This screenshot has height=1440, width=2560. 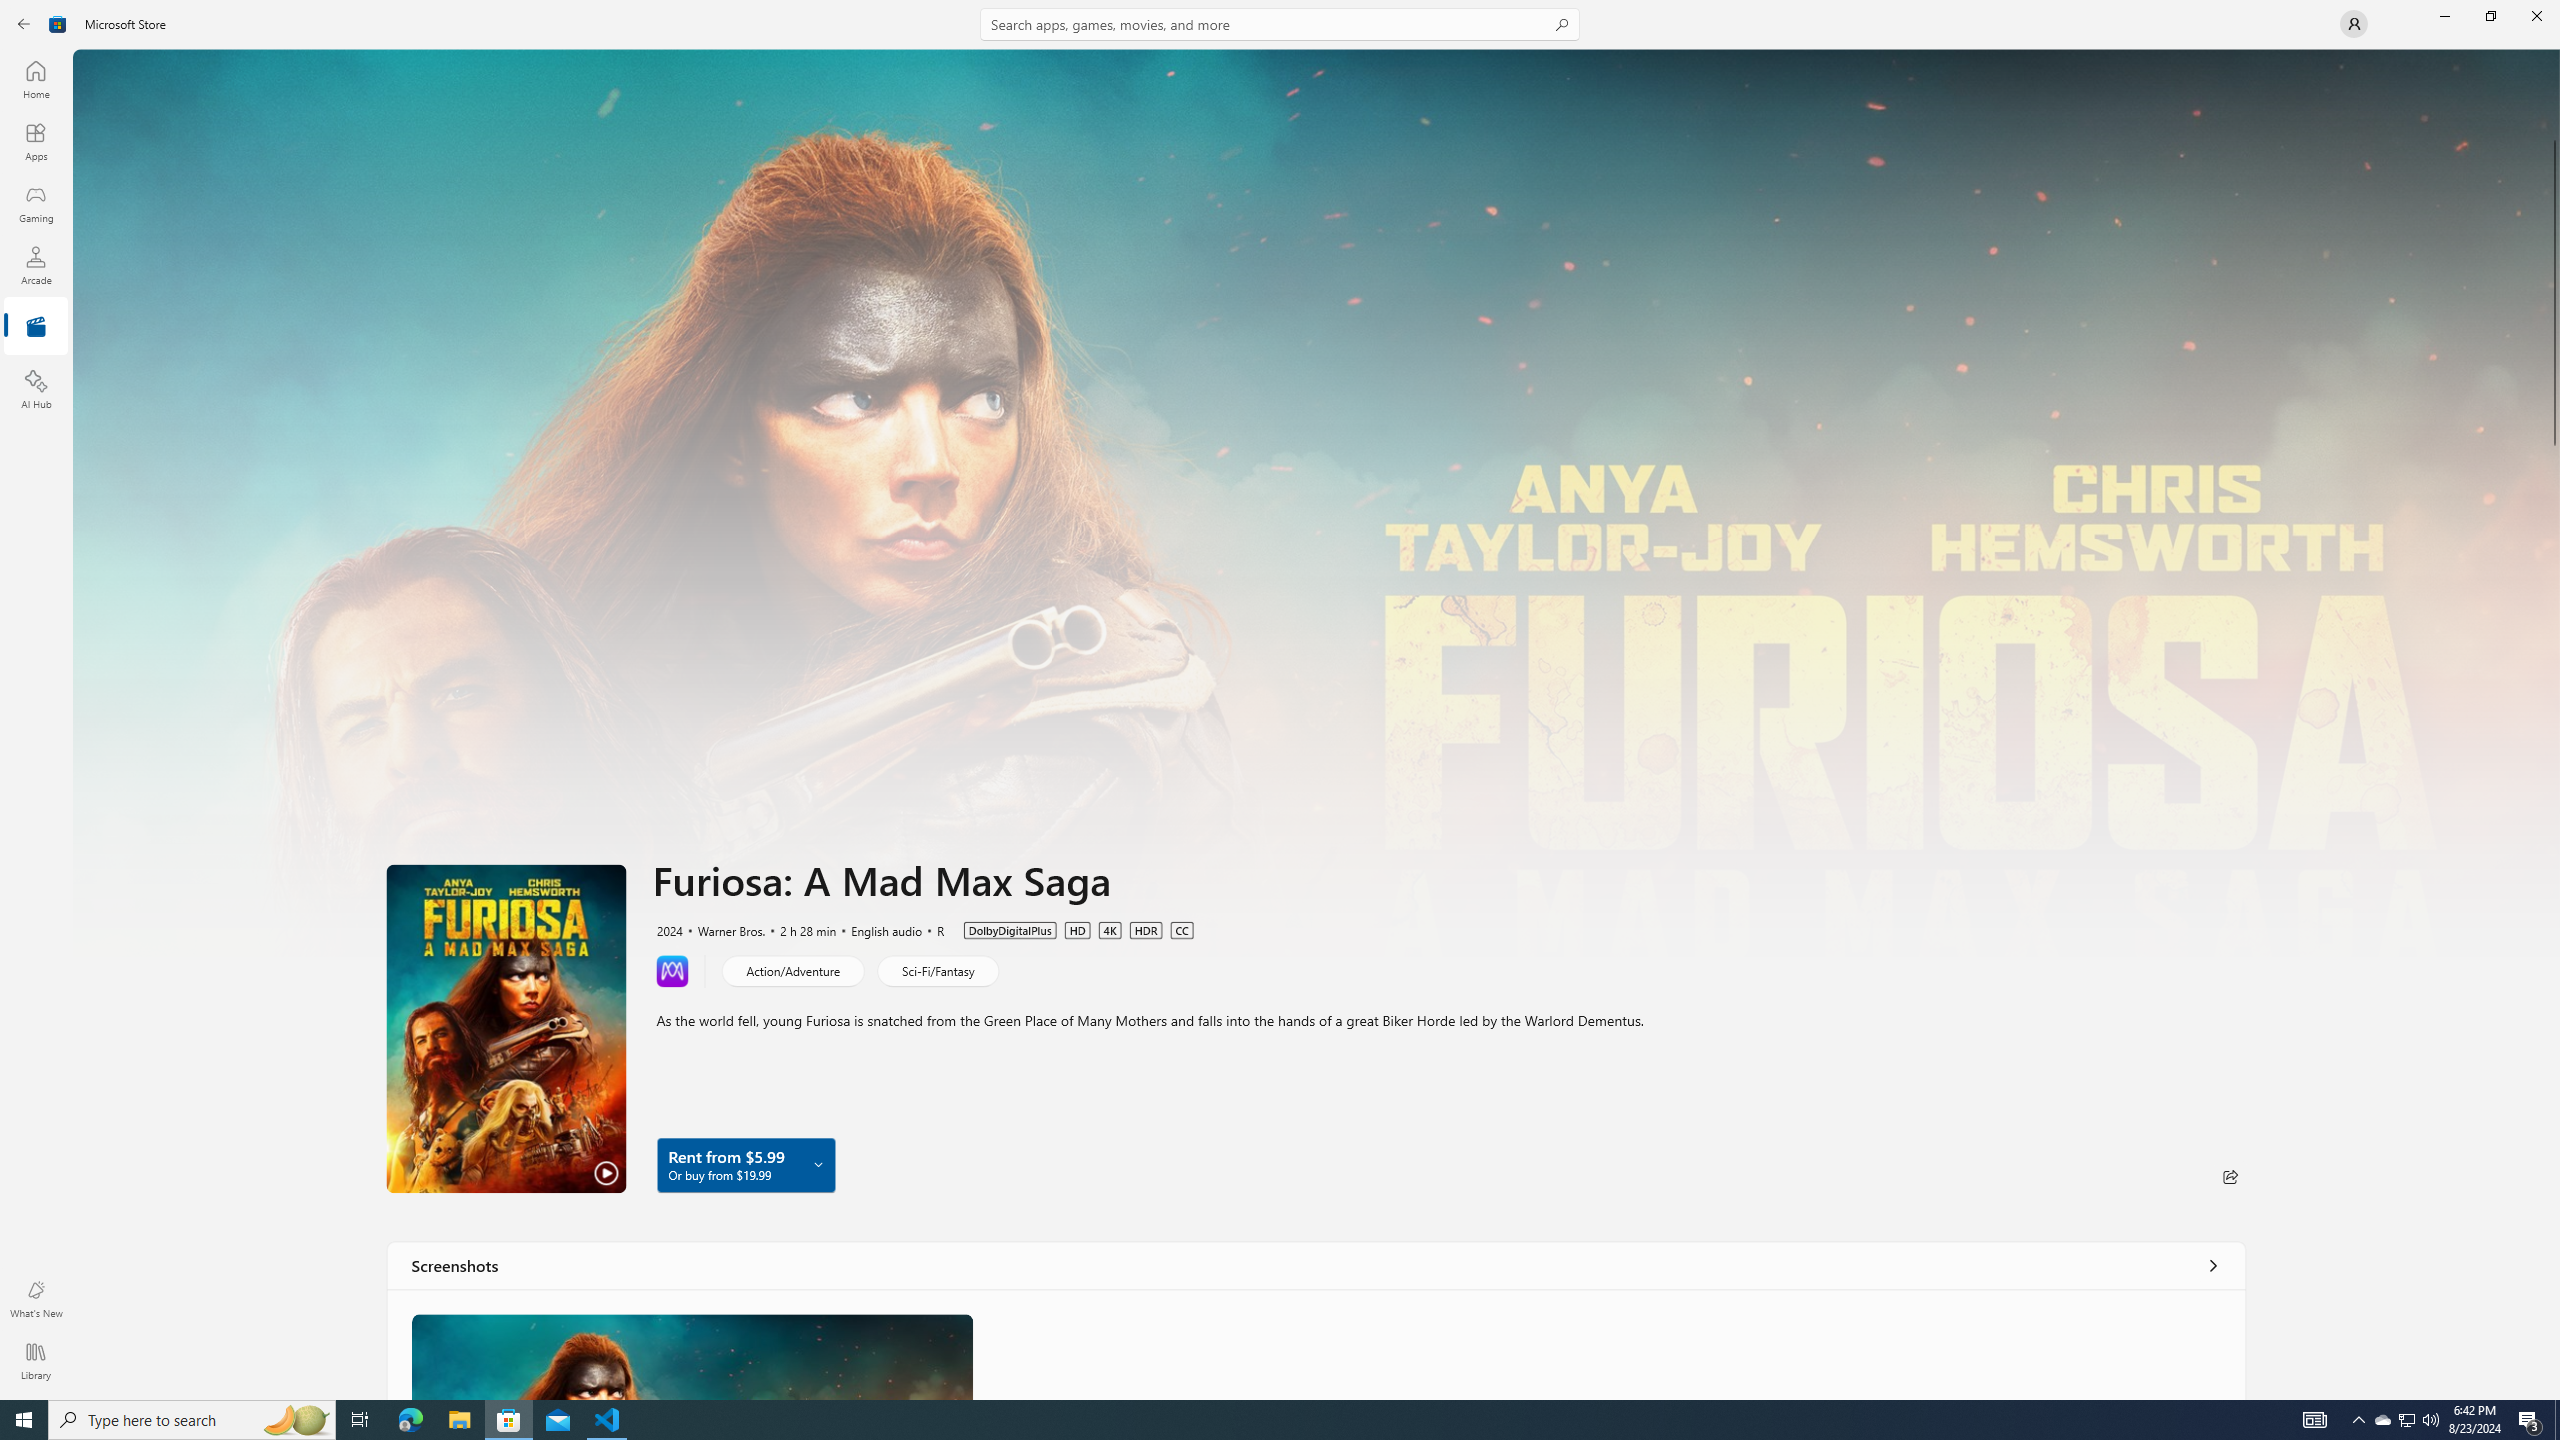 What do you see at coordinates (692, 1356) in the screenshot?
I see `Class: ListViewItem` at bounding box center [692, 1356].